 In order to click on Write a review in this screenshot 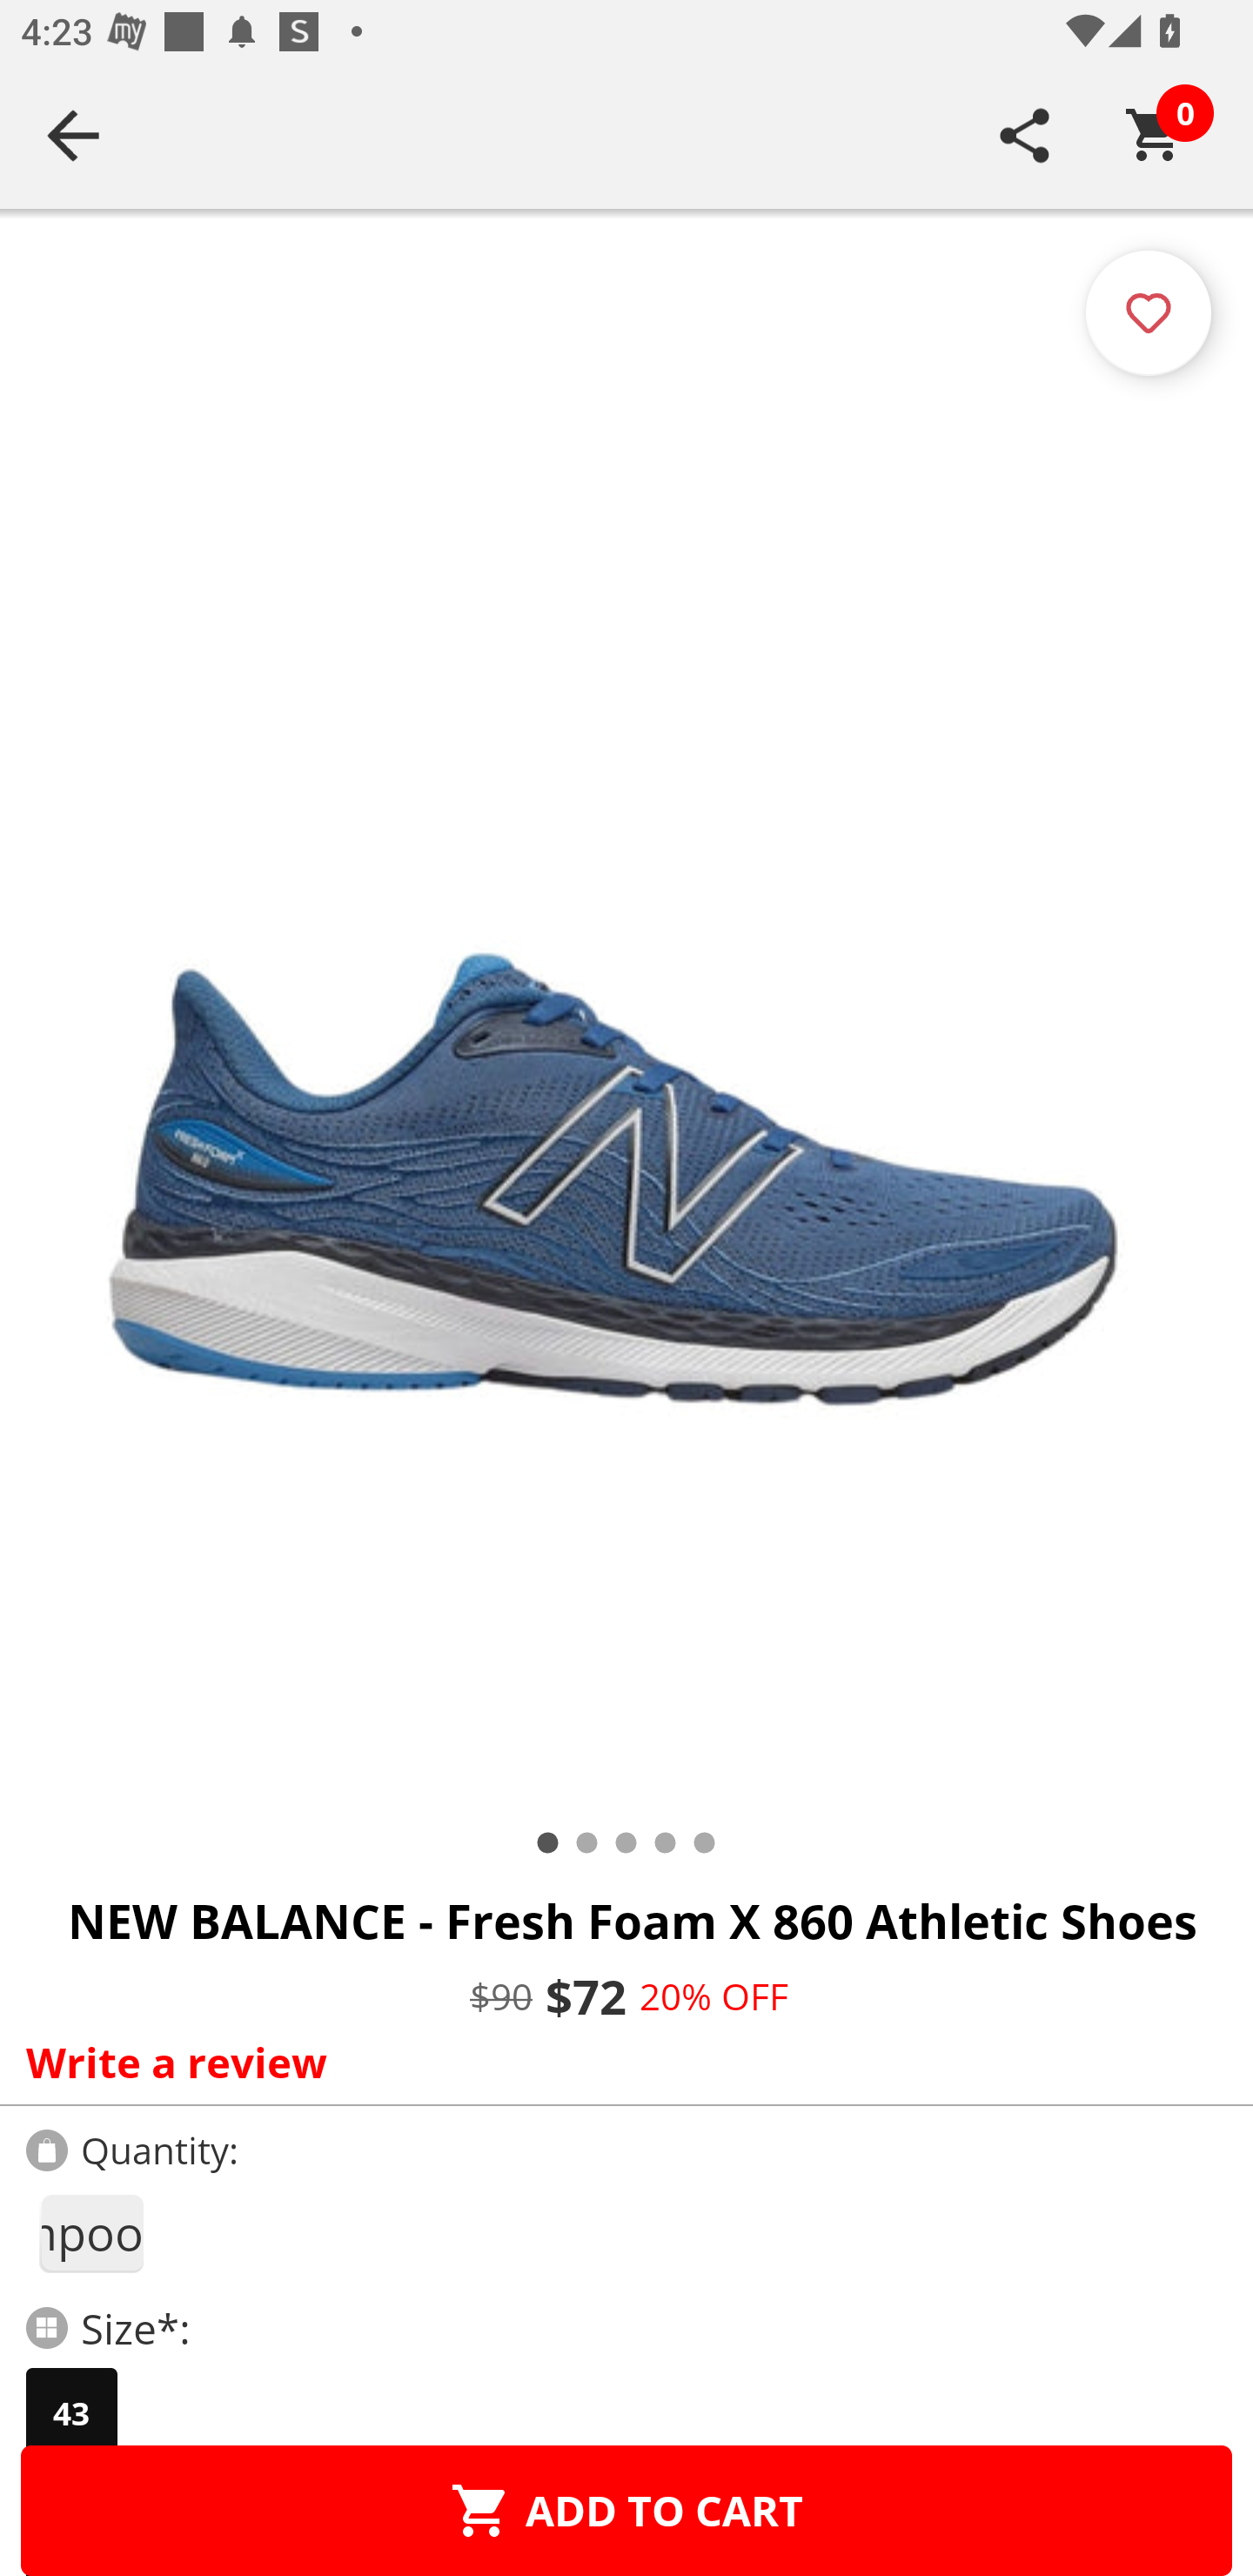, I will do `click(620, 2062)`.